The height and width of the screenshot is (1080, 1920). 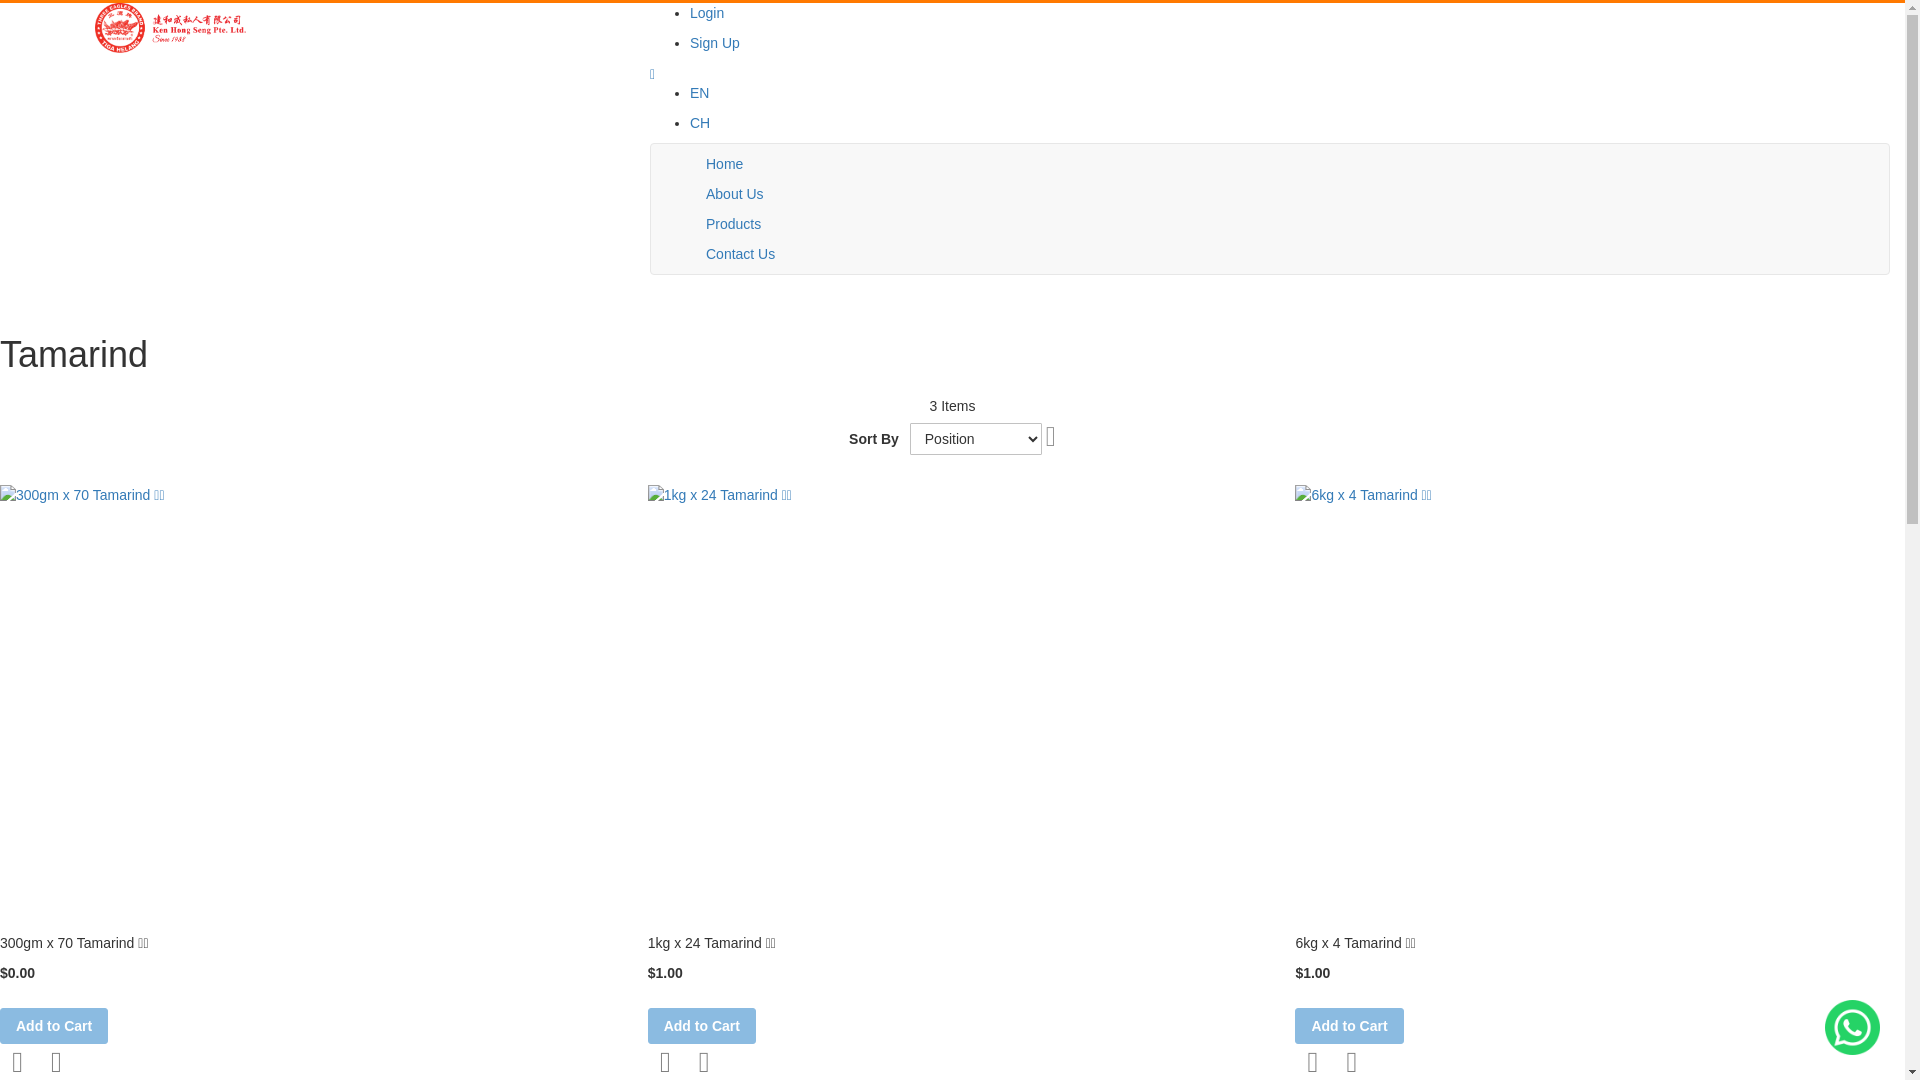 I want to click on CH, so click(x=700, y=123).